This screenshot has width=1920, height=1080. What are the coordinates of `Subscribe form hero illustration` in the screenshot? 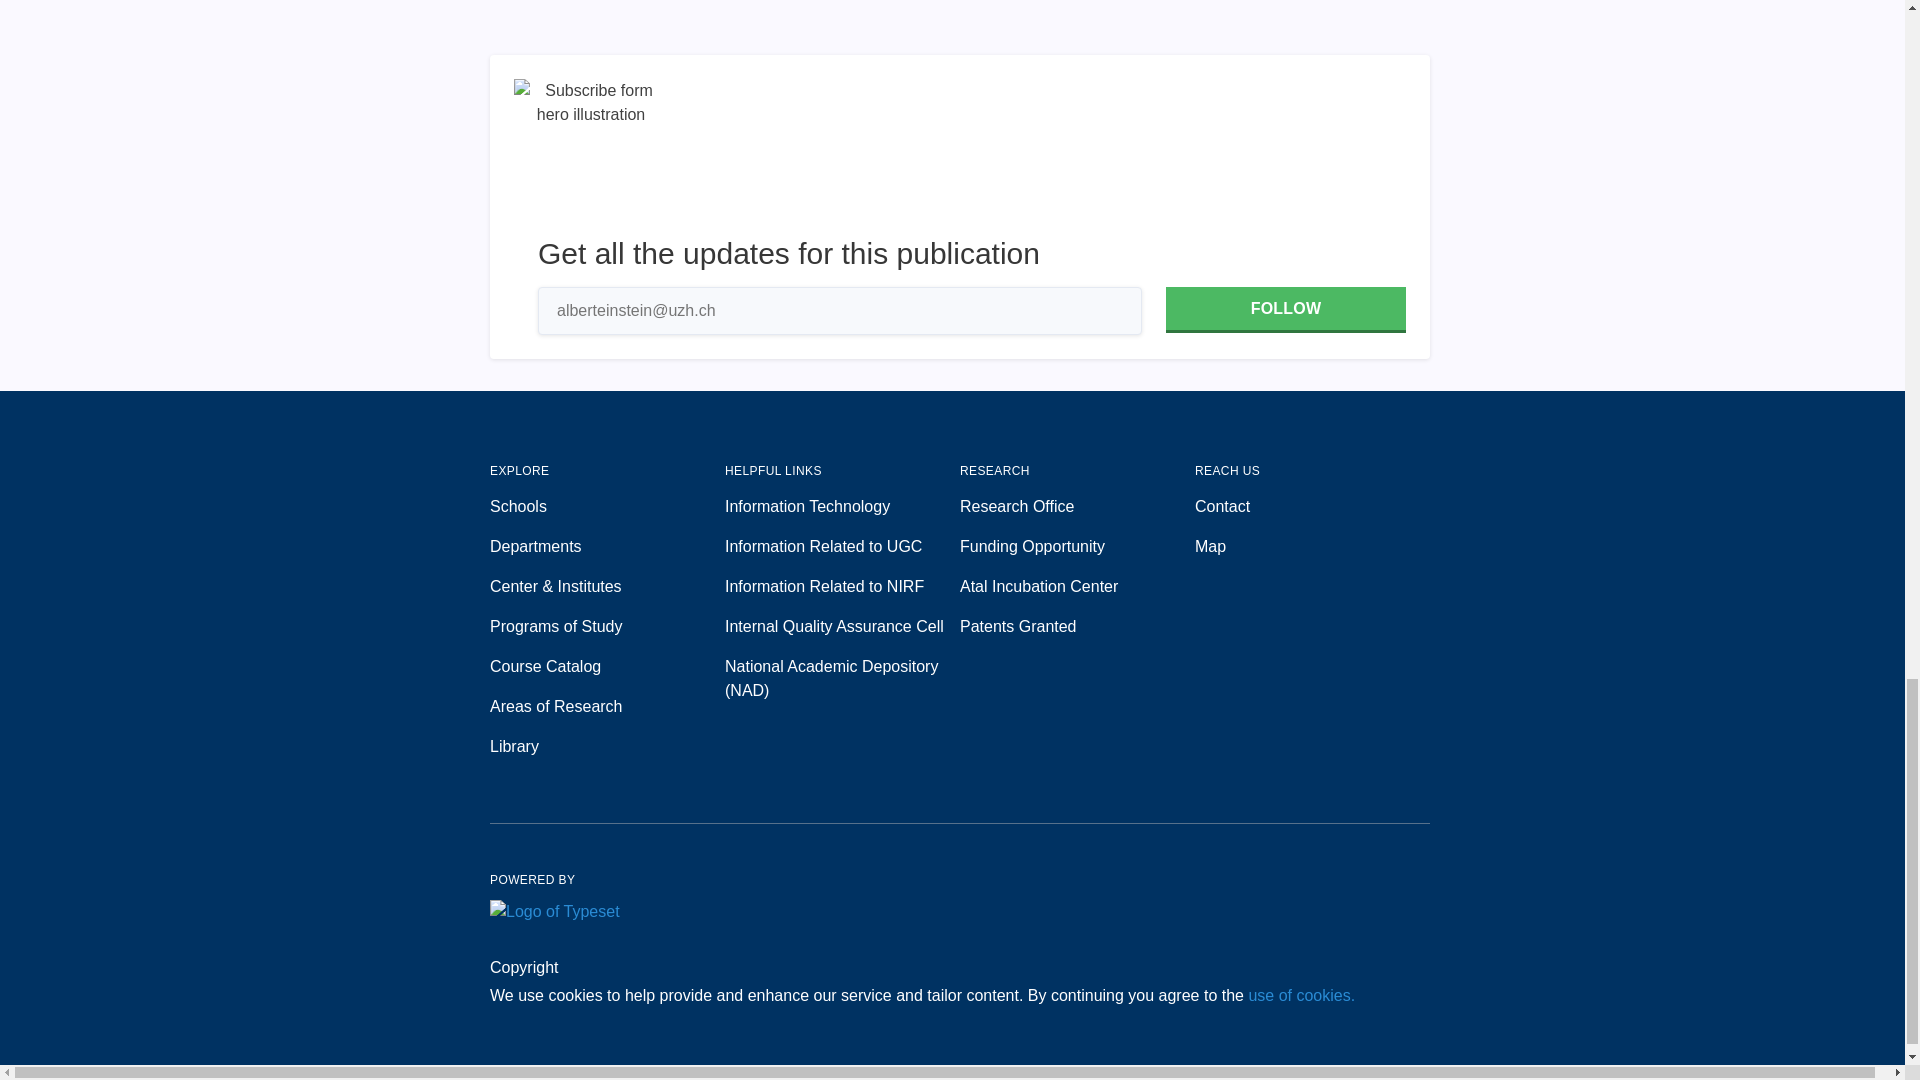 It's located at (591, 156).